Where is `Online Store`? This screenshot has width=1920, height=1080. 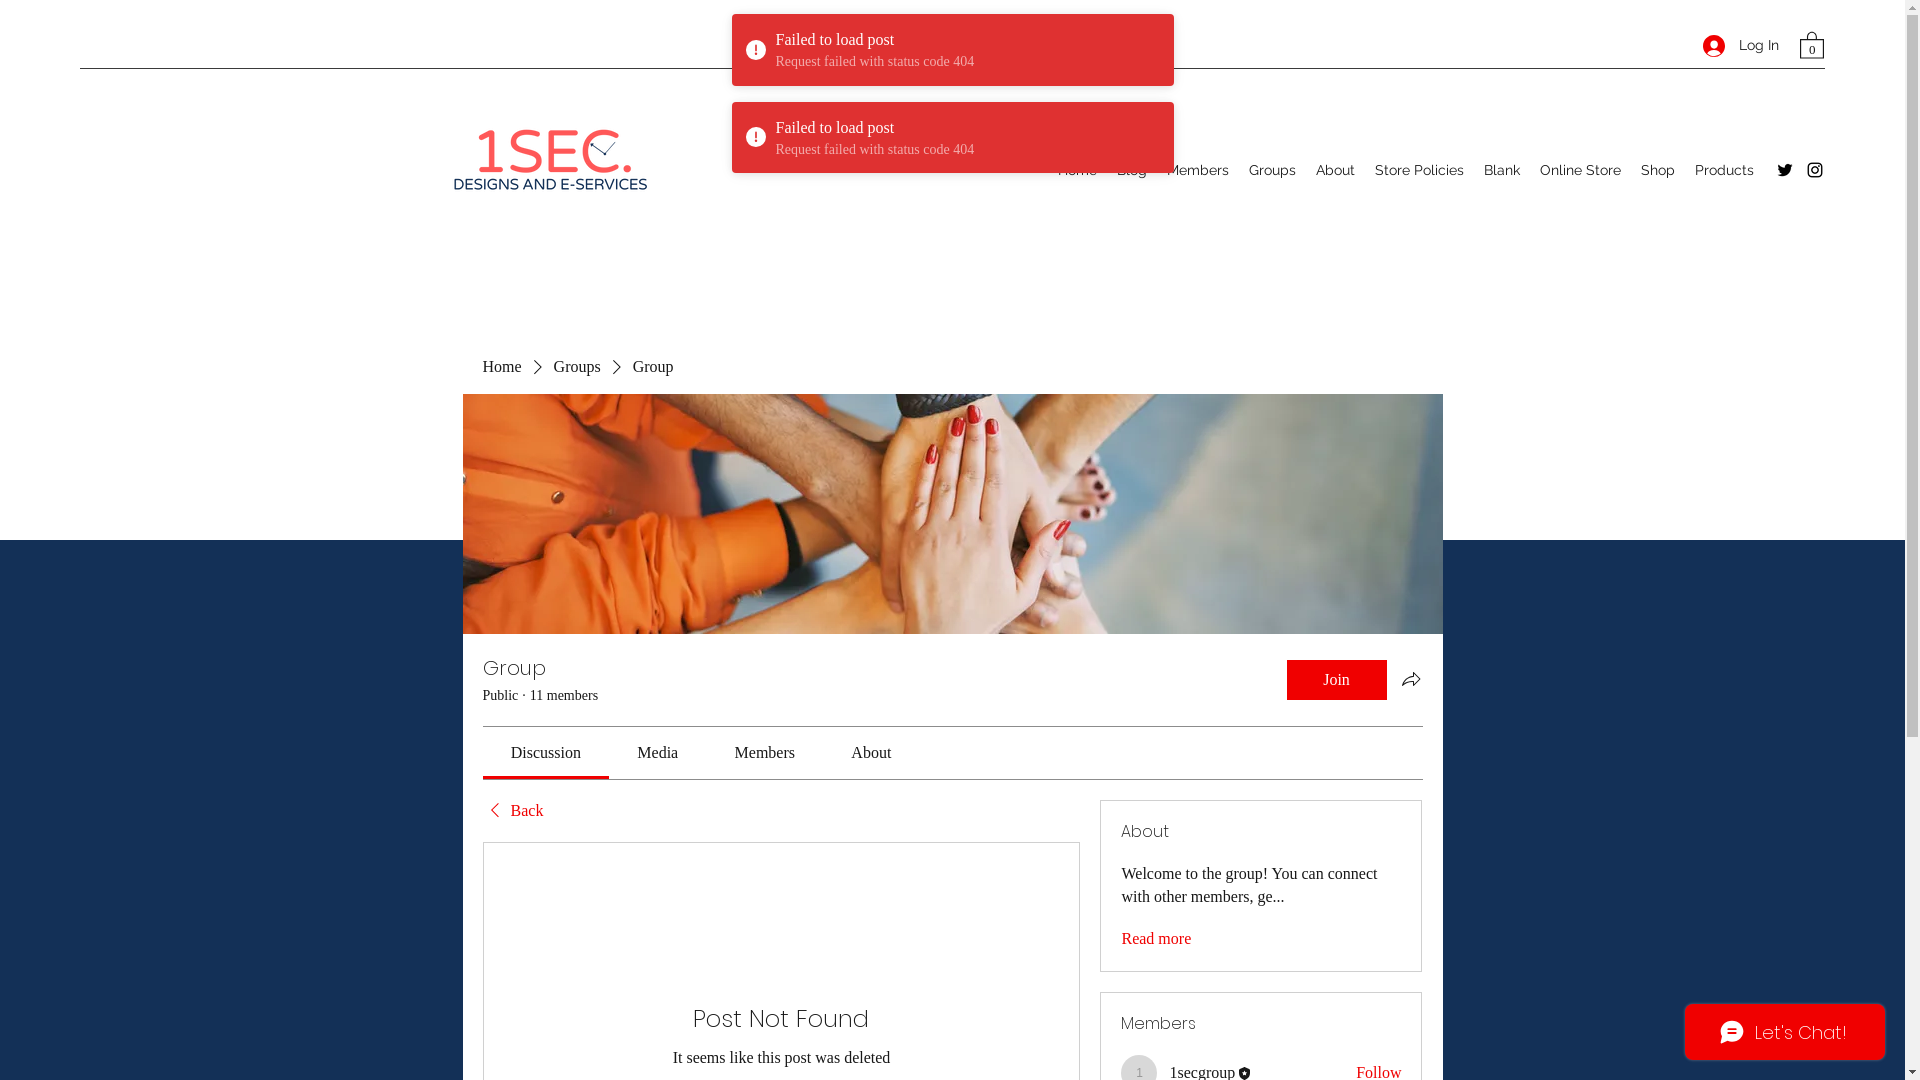
Online Store is located at coordinates (1580, 170).